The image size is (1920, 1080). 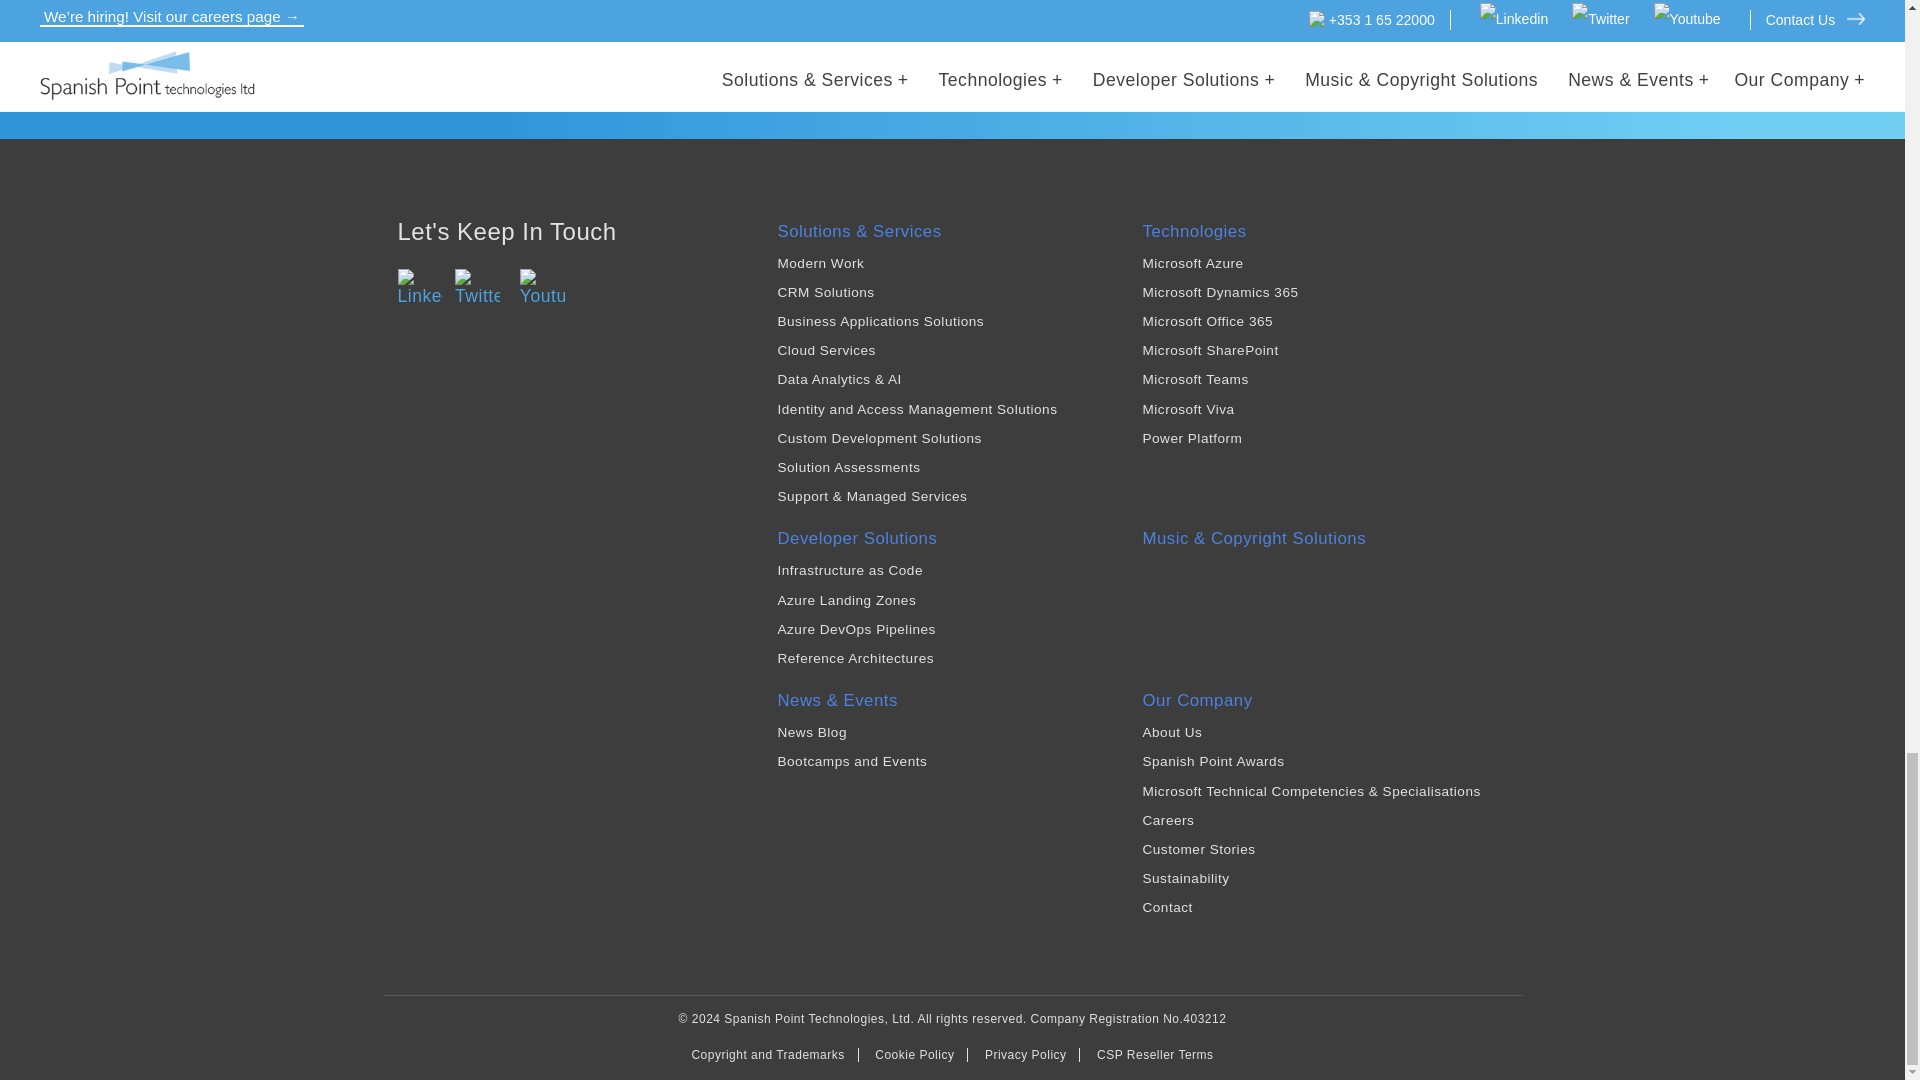 What do you see at coordinates (420, 288) in the screenshot?
I see `Spanish Point Linkedin` at bounding box center [420, 288].